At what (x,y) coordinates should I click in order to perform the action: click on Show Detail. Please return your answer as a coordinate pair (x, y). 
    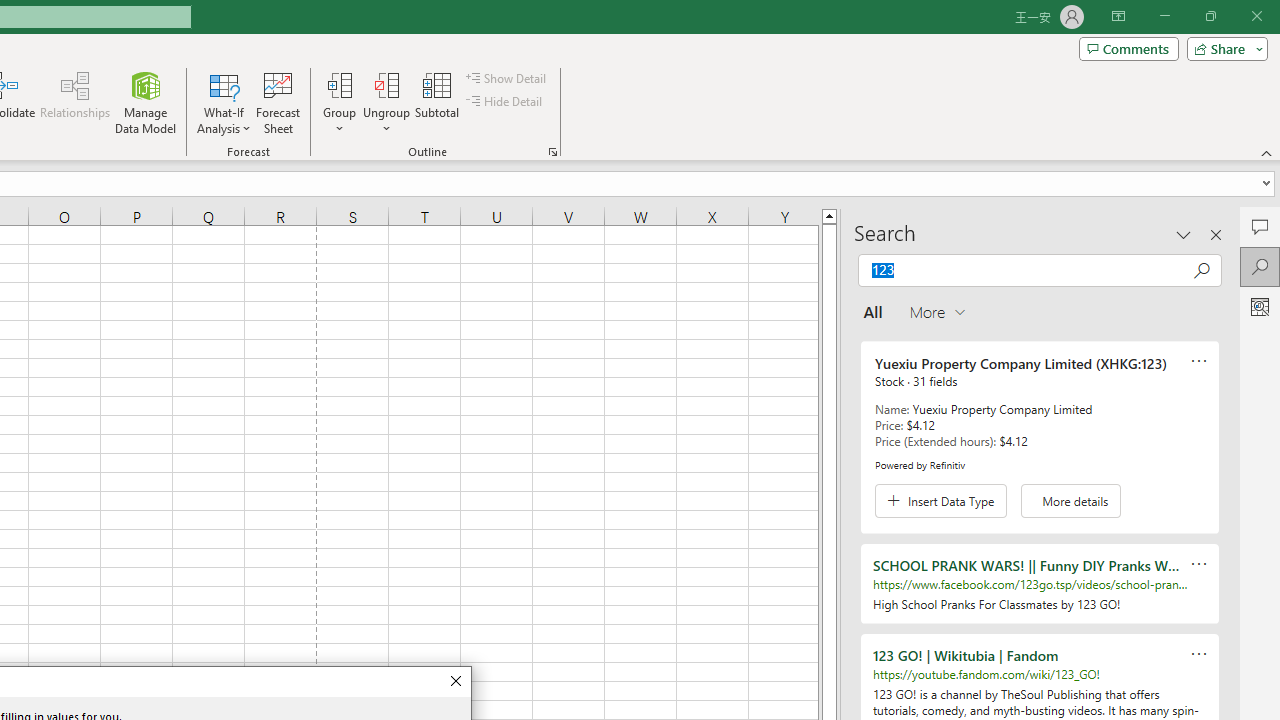
    Looking at the image, I should click on (507, 78).